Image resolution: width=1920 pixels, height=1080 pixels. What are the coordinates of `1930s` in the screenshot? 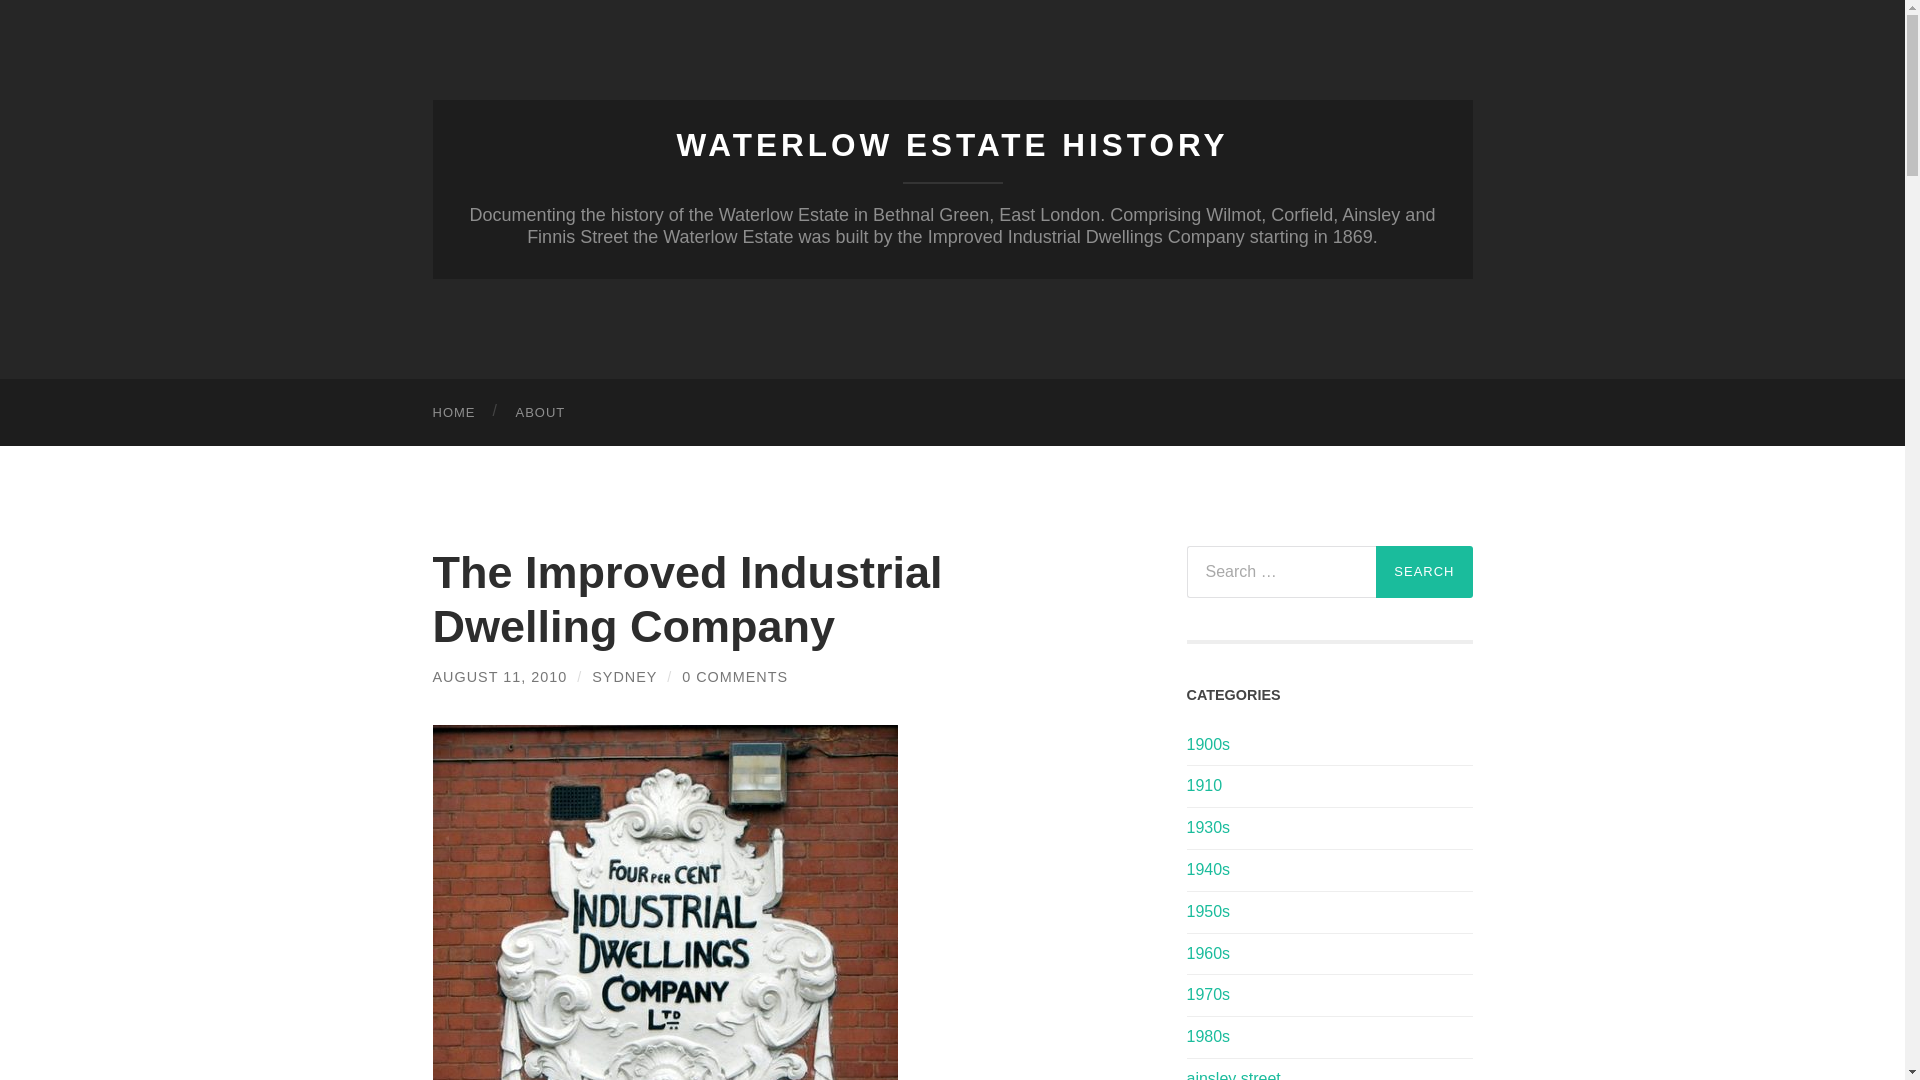 It's located at (1208, 826).